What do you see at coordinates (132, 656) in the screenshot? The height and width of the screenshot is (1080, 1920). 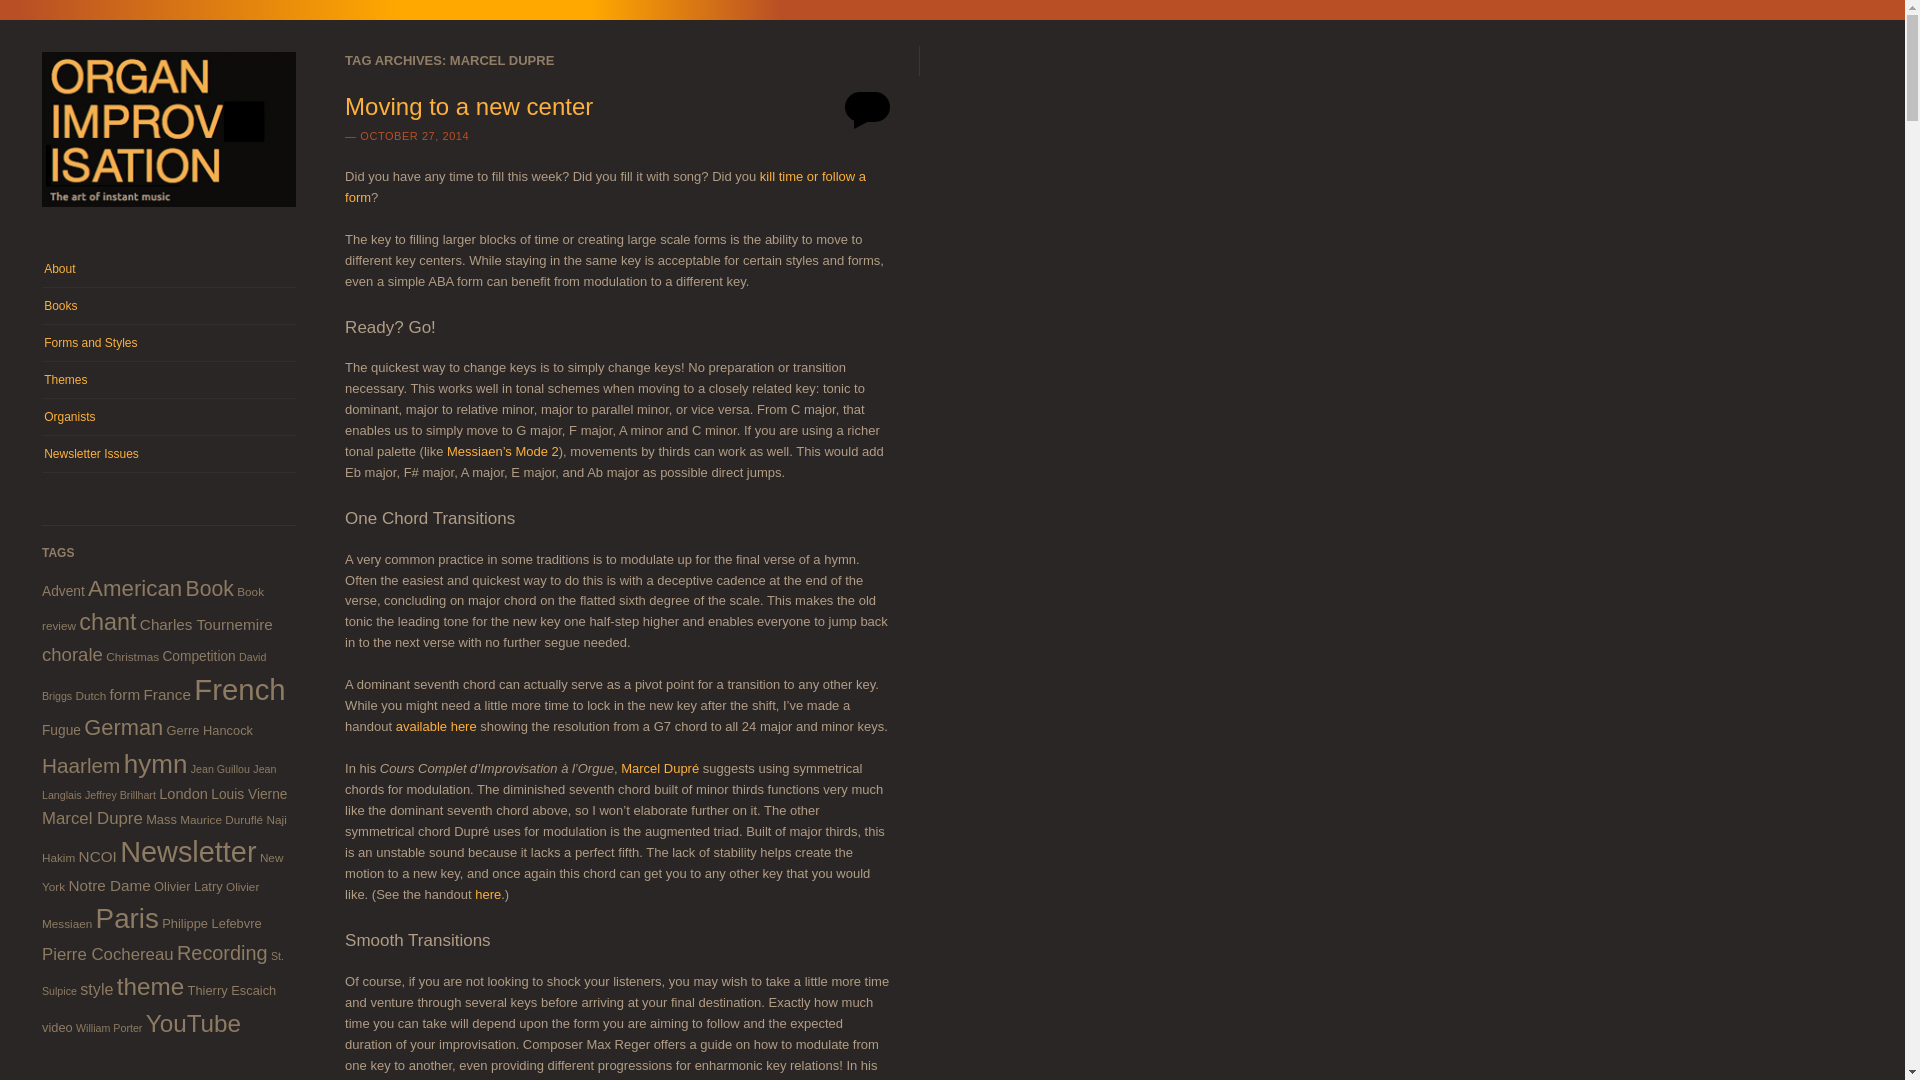 I see `Christmas` at bounding box center [132, 656].